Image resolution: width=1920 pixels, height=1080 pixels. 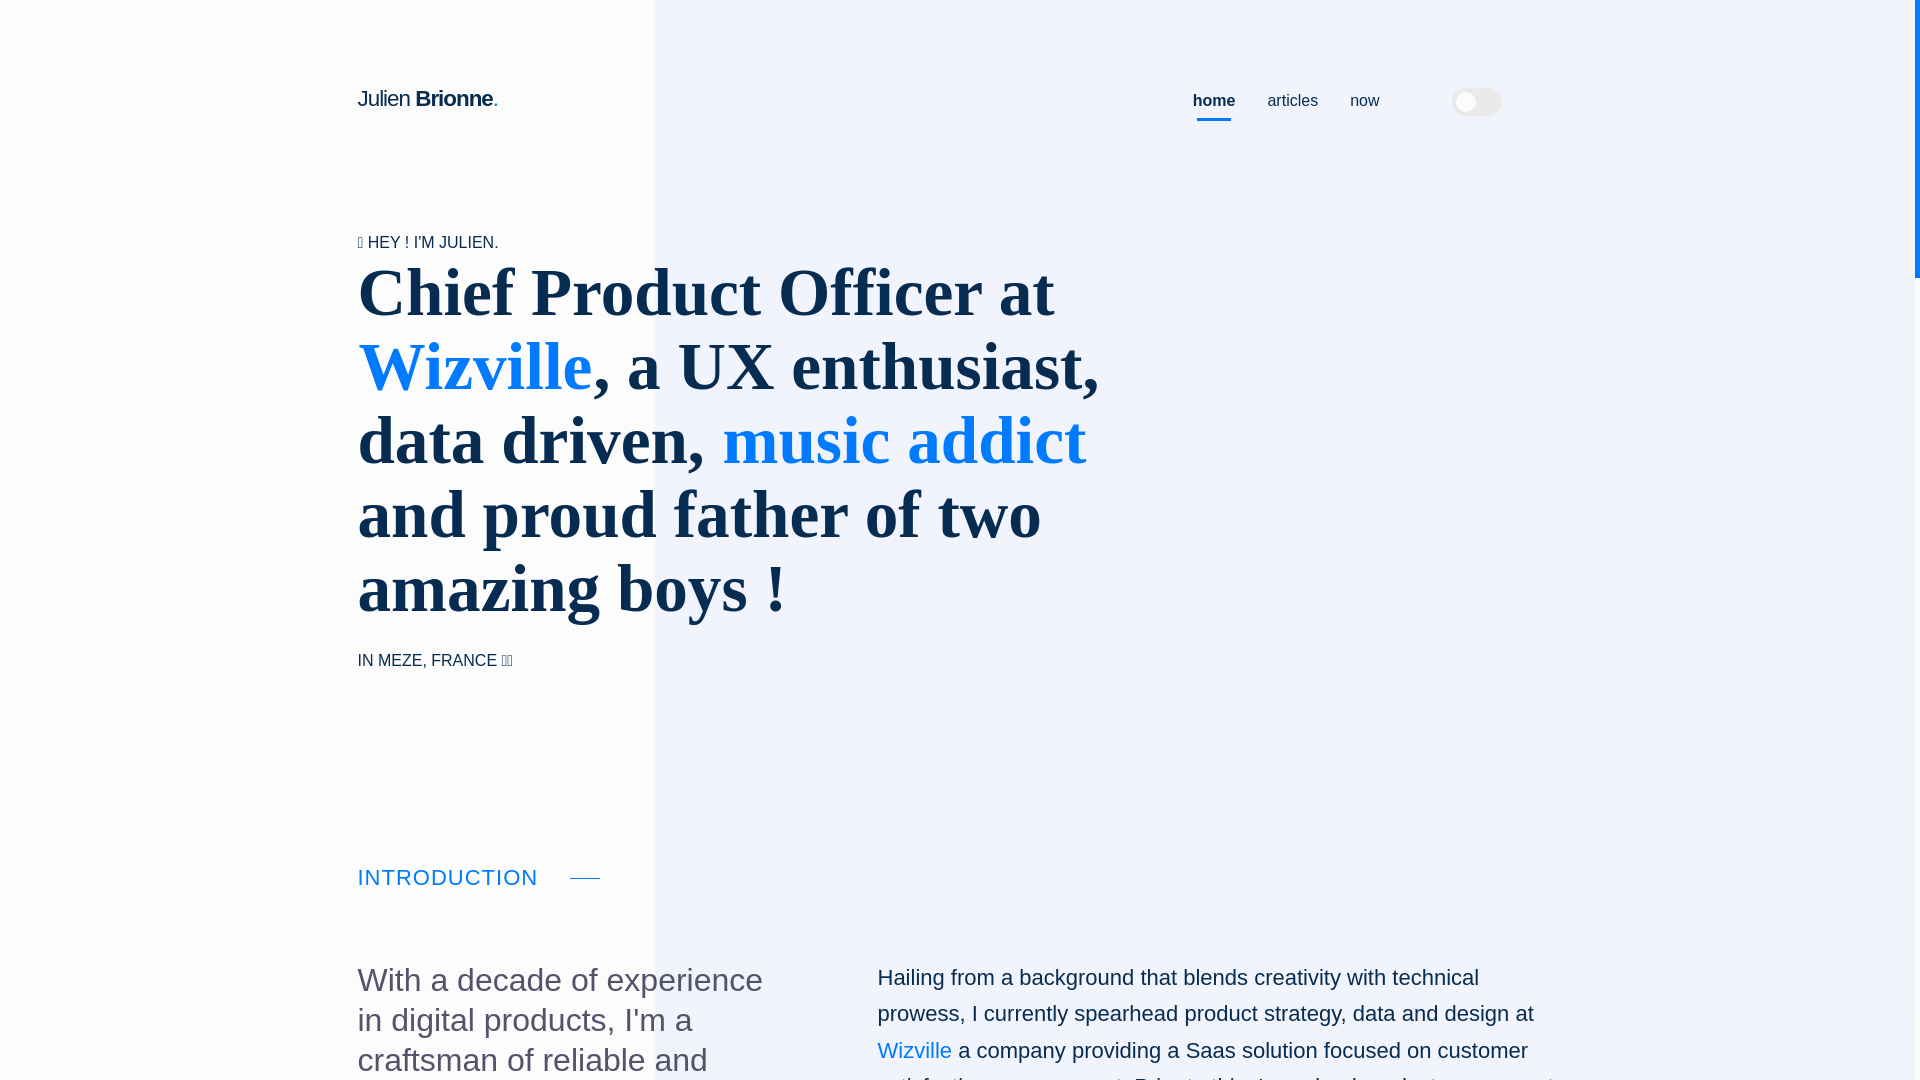 What do you see at coordinates (475, 366) in the screenshot?
I see `Wizville` at bounding box center [475, 366].